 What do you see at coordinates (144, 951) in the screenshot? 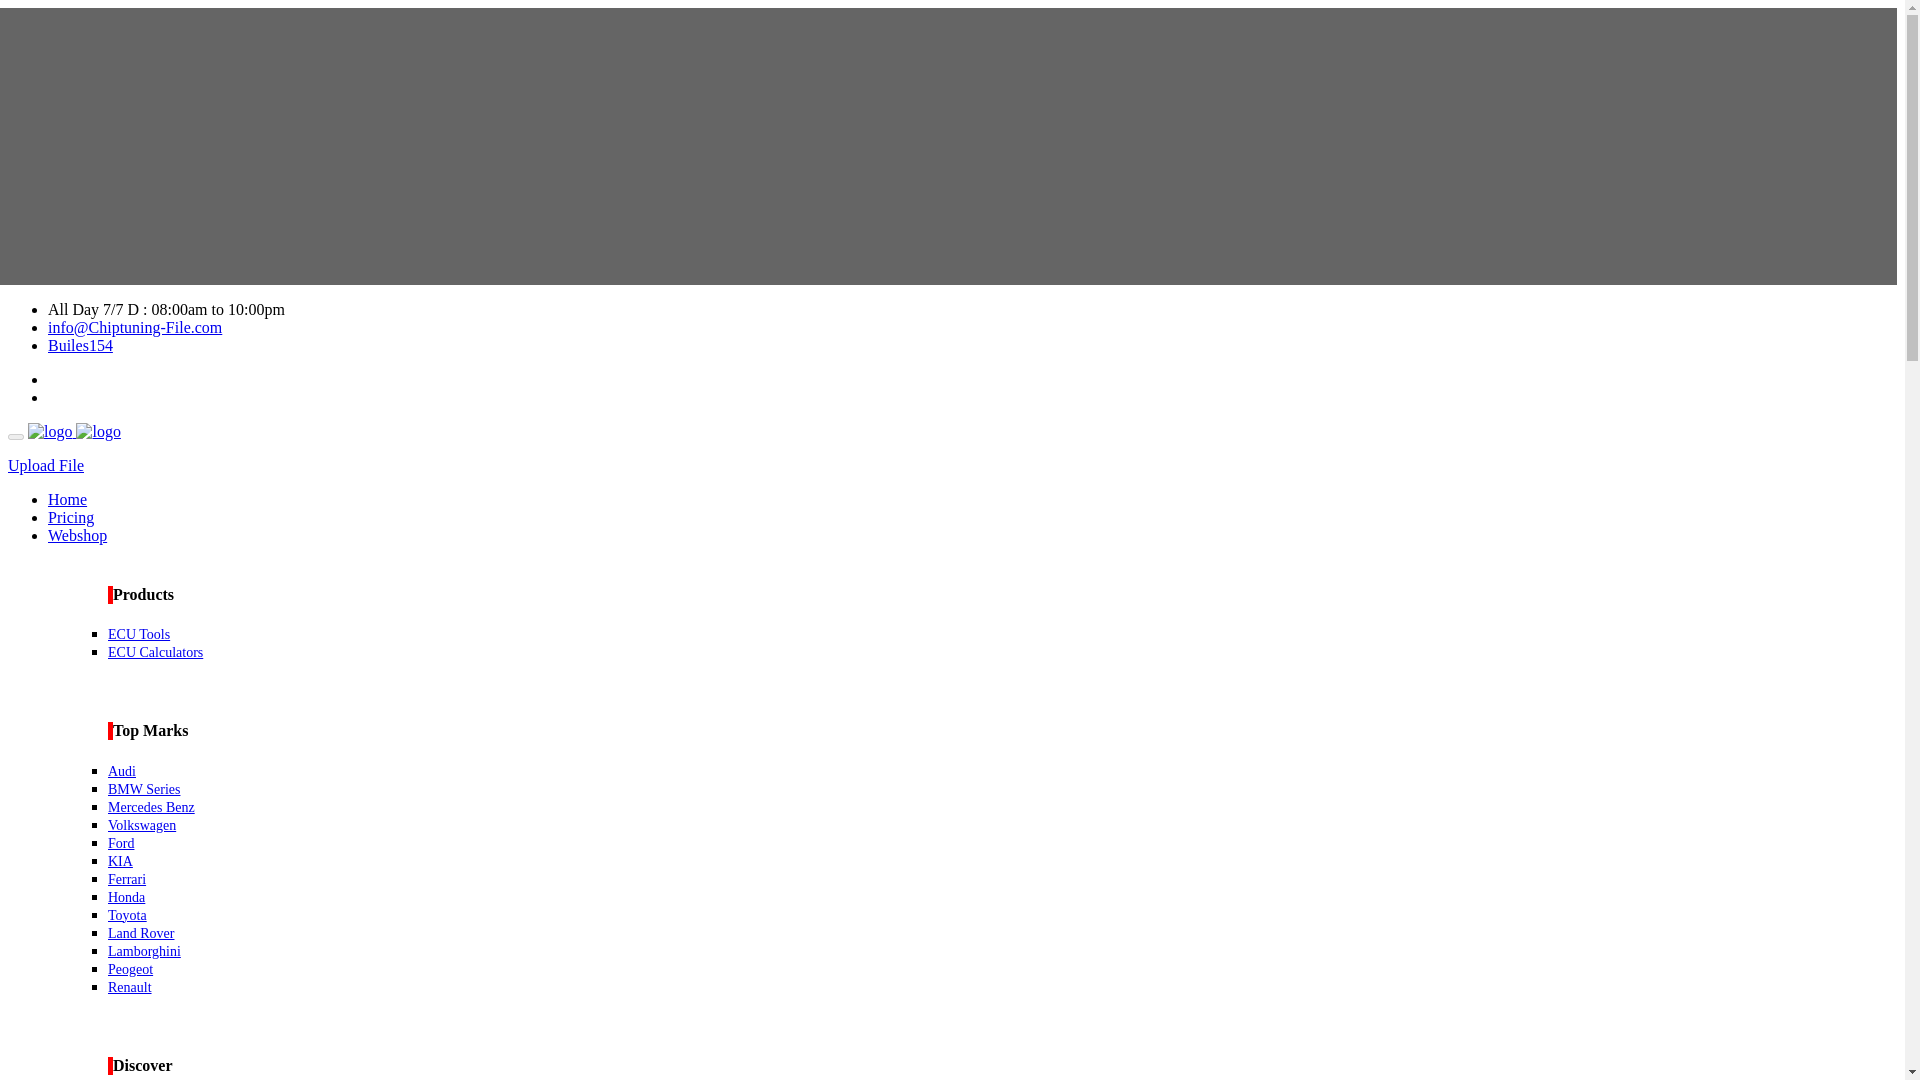
I see `Lamborghini` at bounding box center [144, 951].